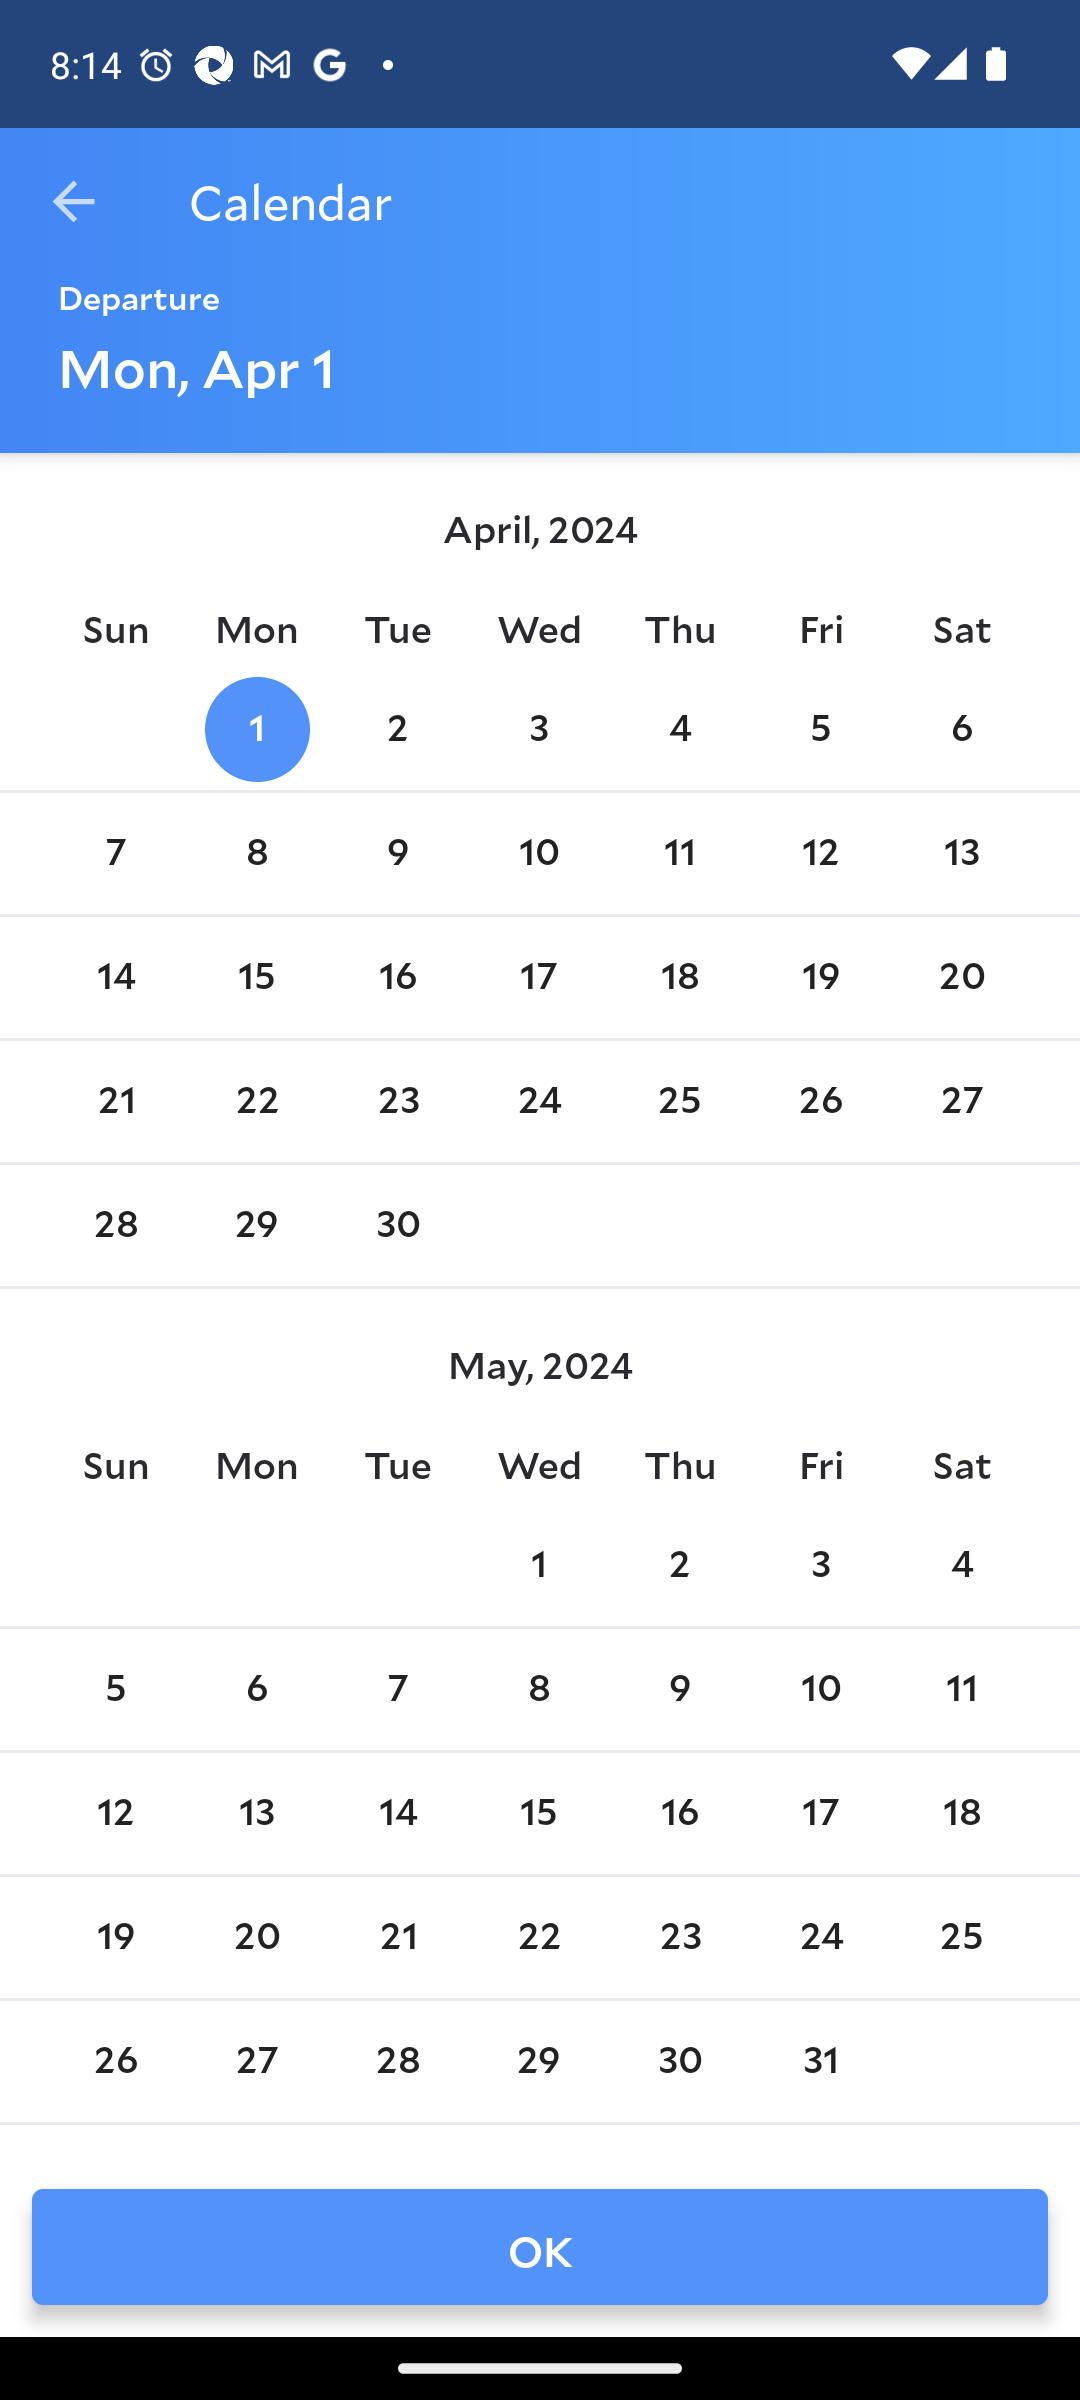  What do you see at coordinates (962, 1814) in the screenshot?
I see `18` at bounding box center [962, 1814].